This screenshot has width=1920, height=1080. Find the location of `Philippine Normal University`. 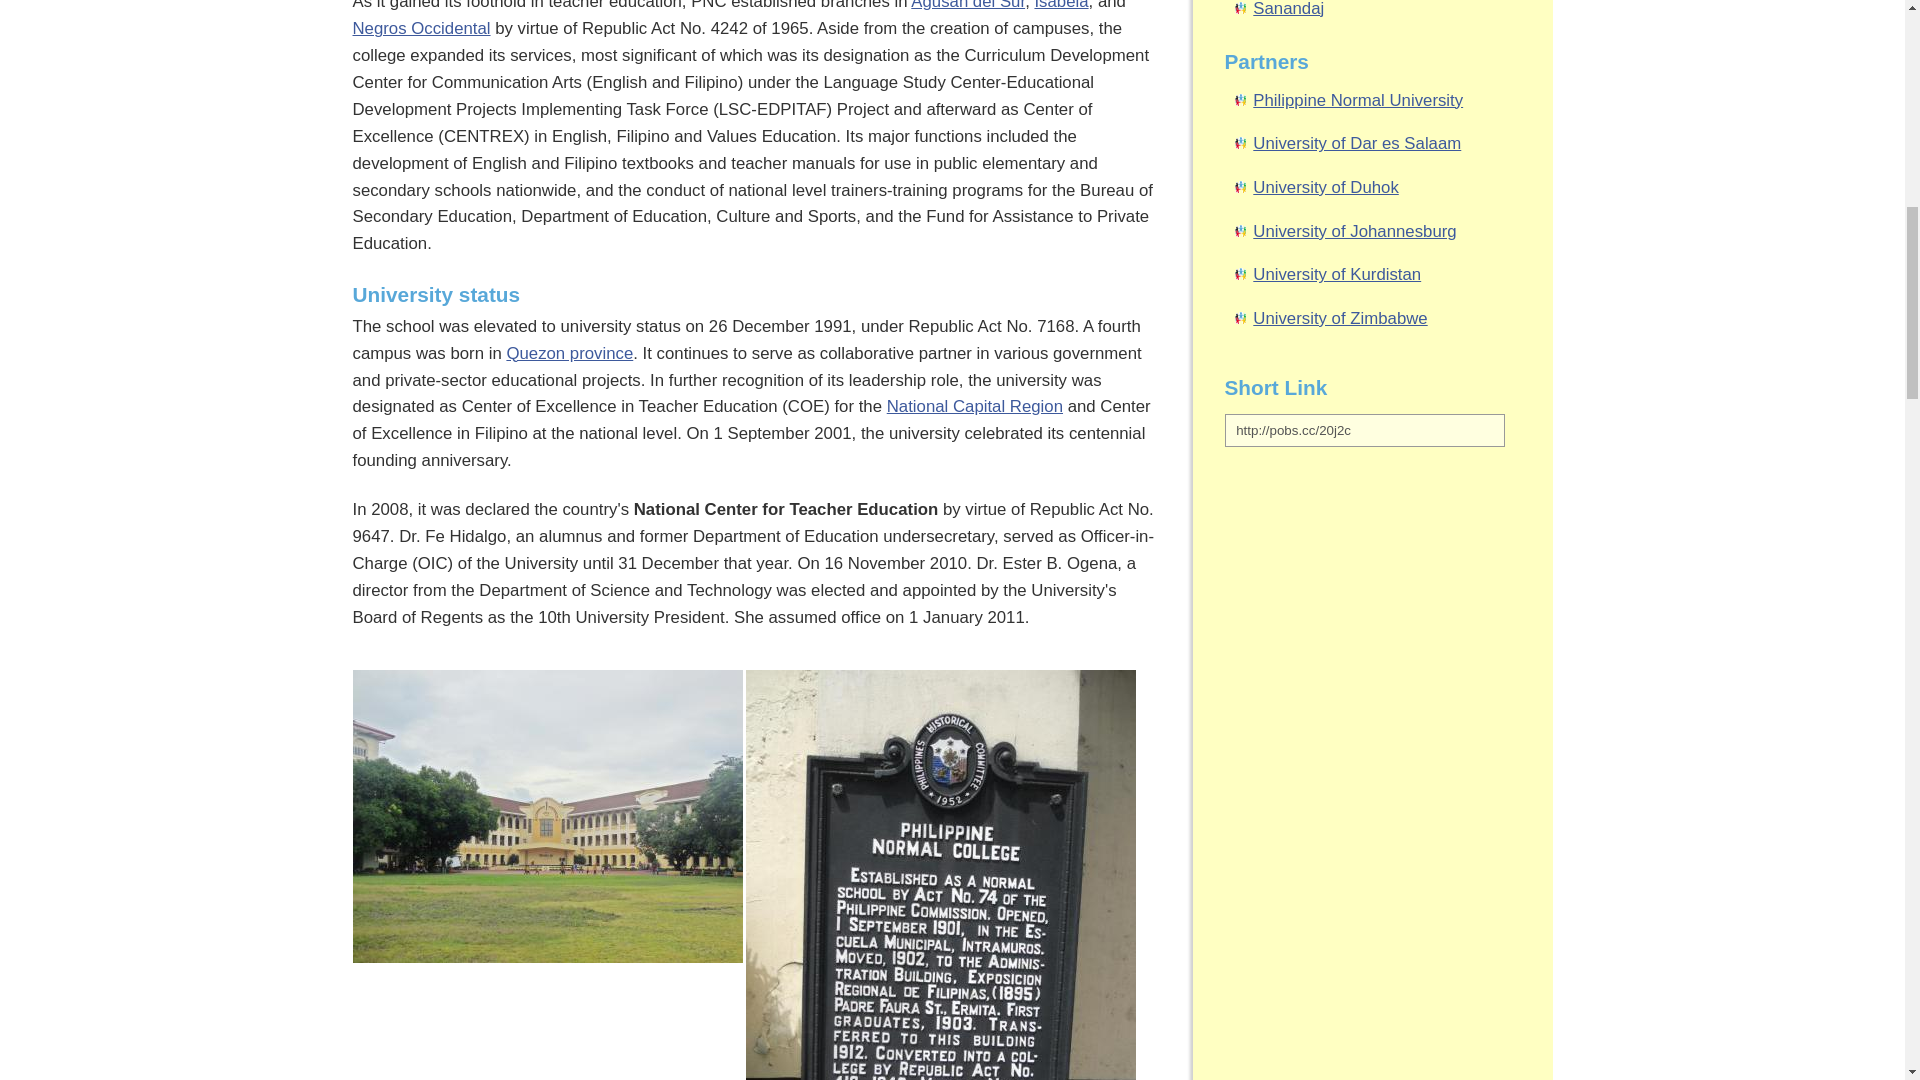

Philippine Normal University is located at coordinates (1358, 100).